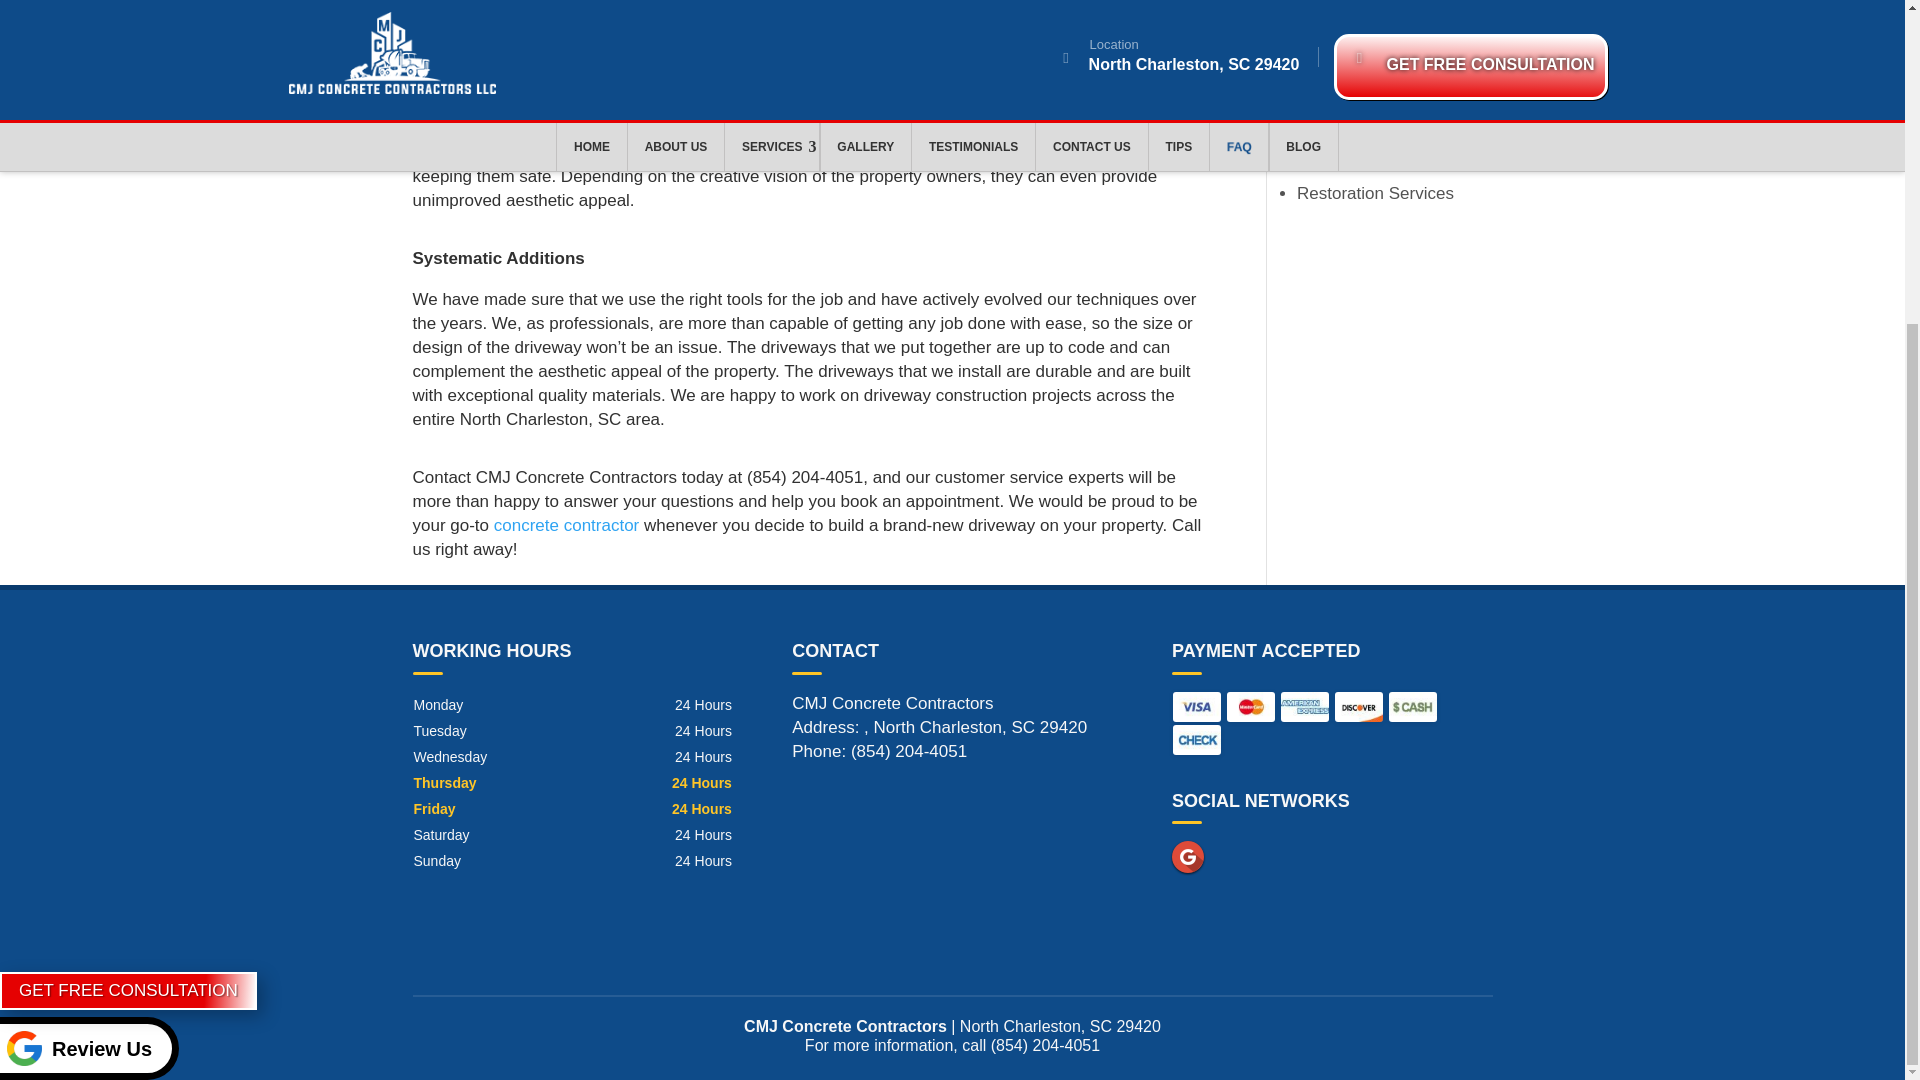  I want to click on cash payment accepted, so click(1412, 707).